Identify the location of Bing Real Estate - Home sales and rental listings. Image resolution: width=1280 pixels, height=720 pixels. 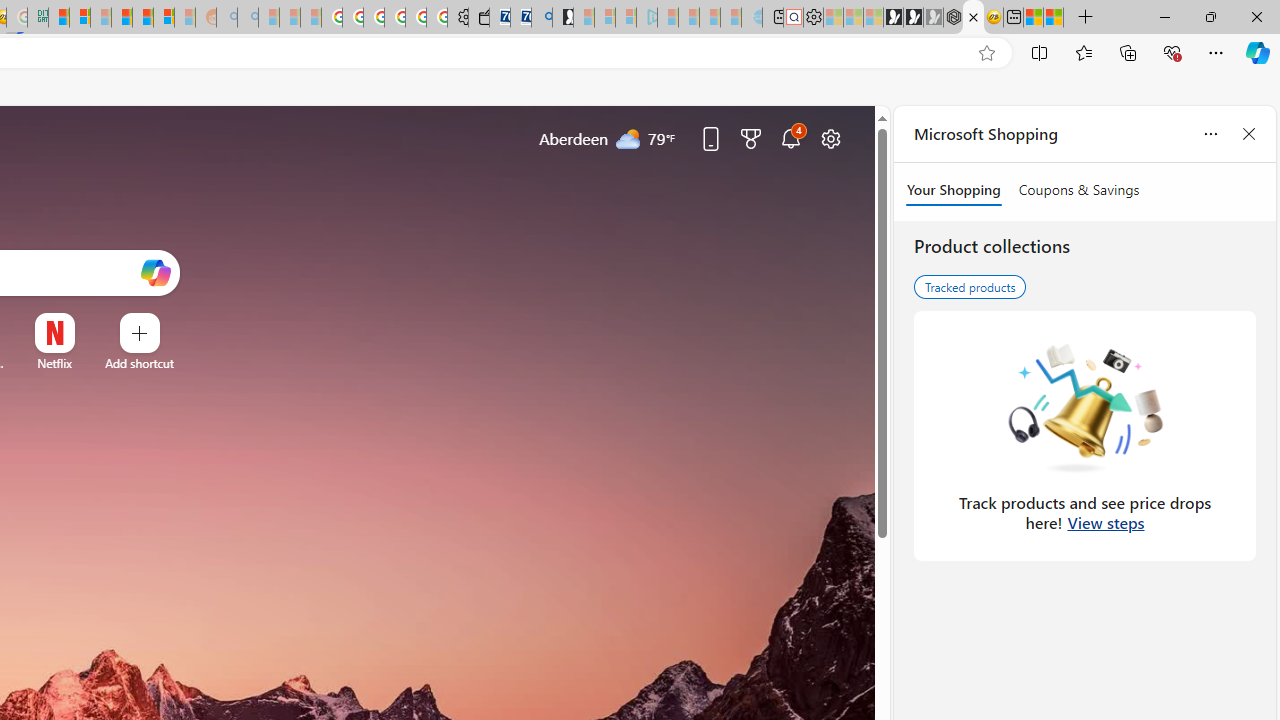
(542, 18).